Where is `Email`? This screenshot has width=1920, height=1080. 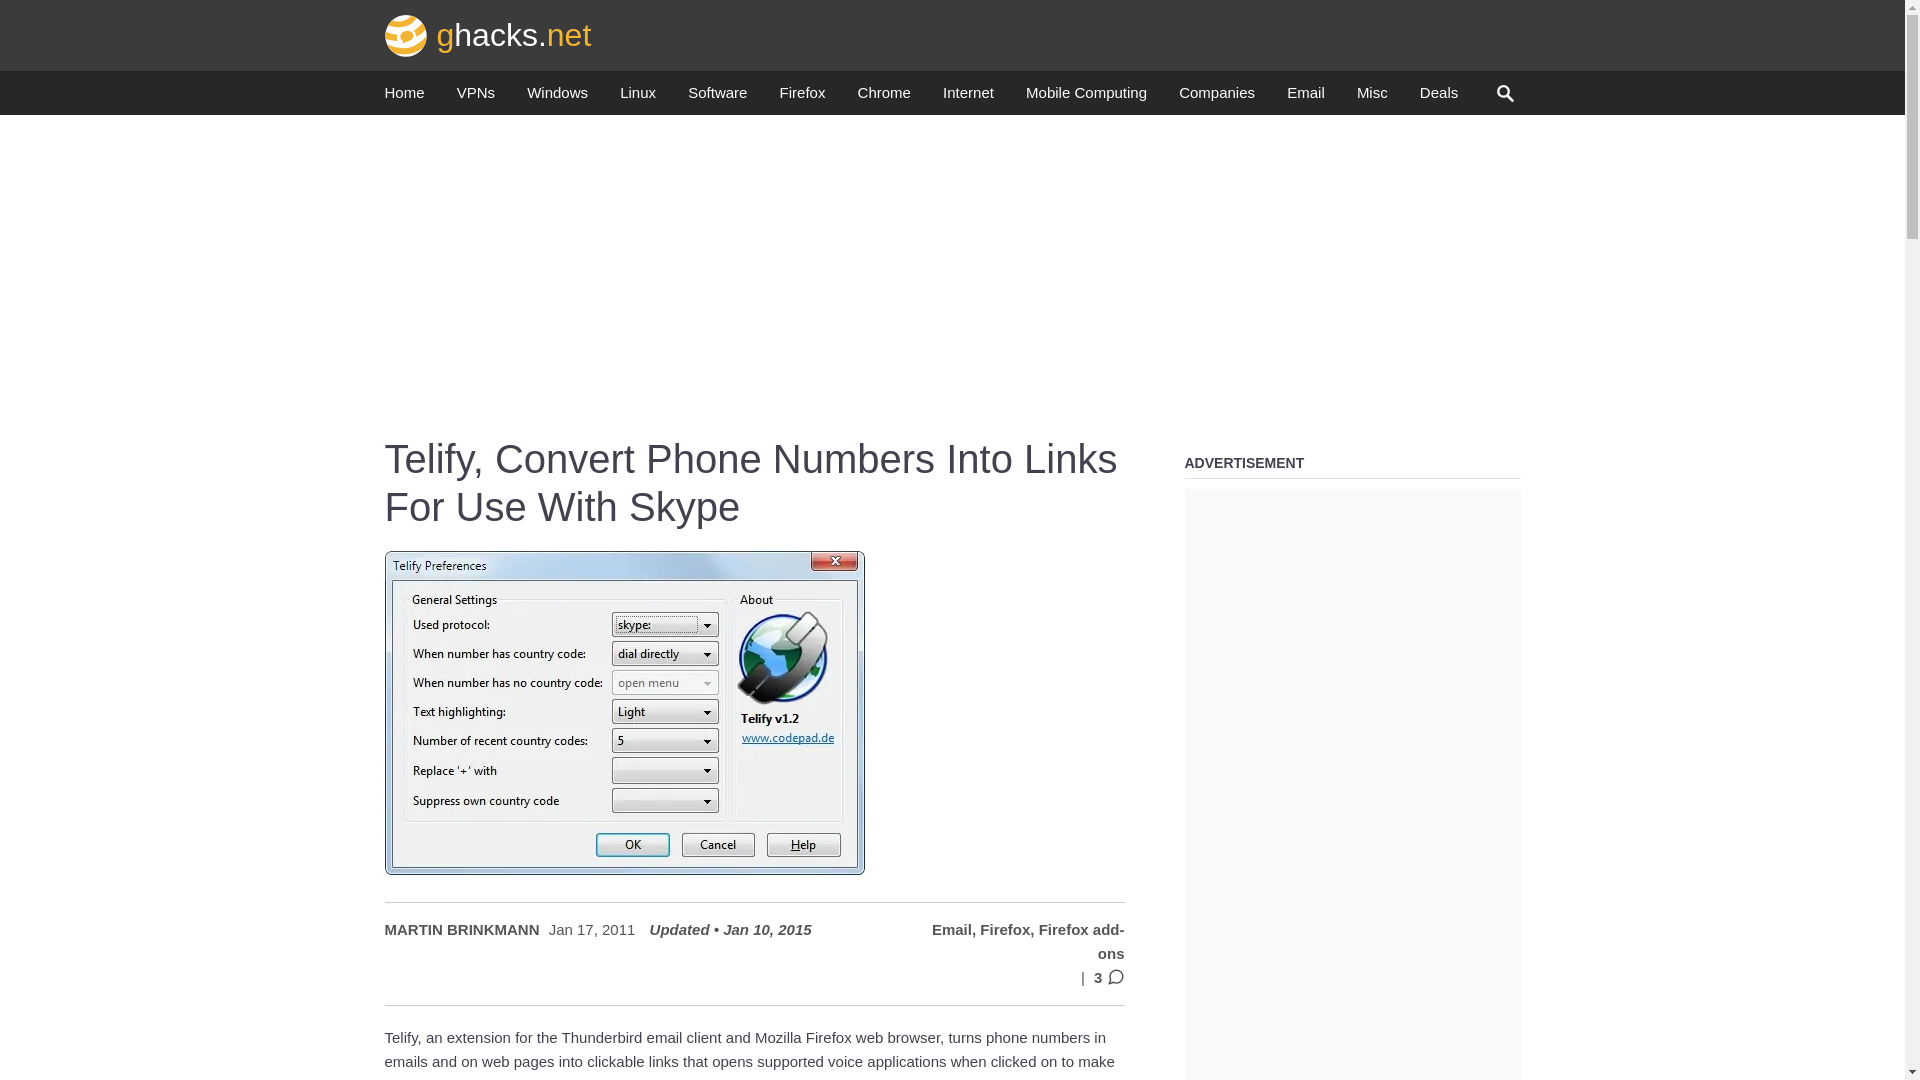 Email is located at coordinates (1305, 98).